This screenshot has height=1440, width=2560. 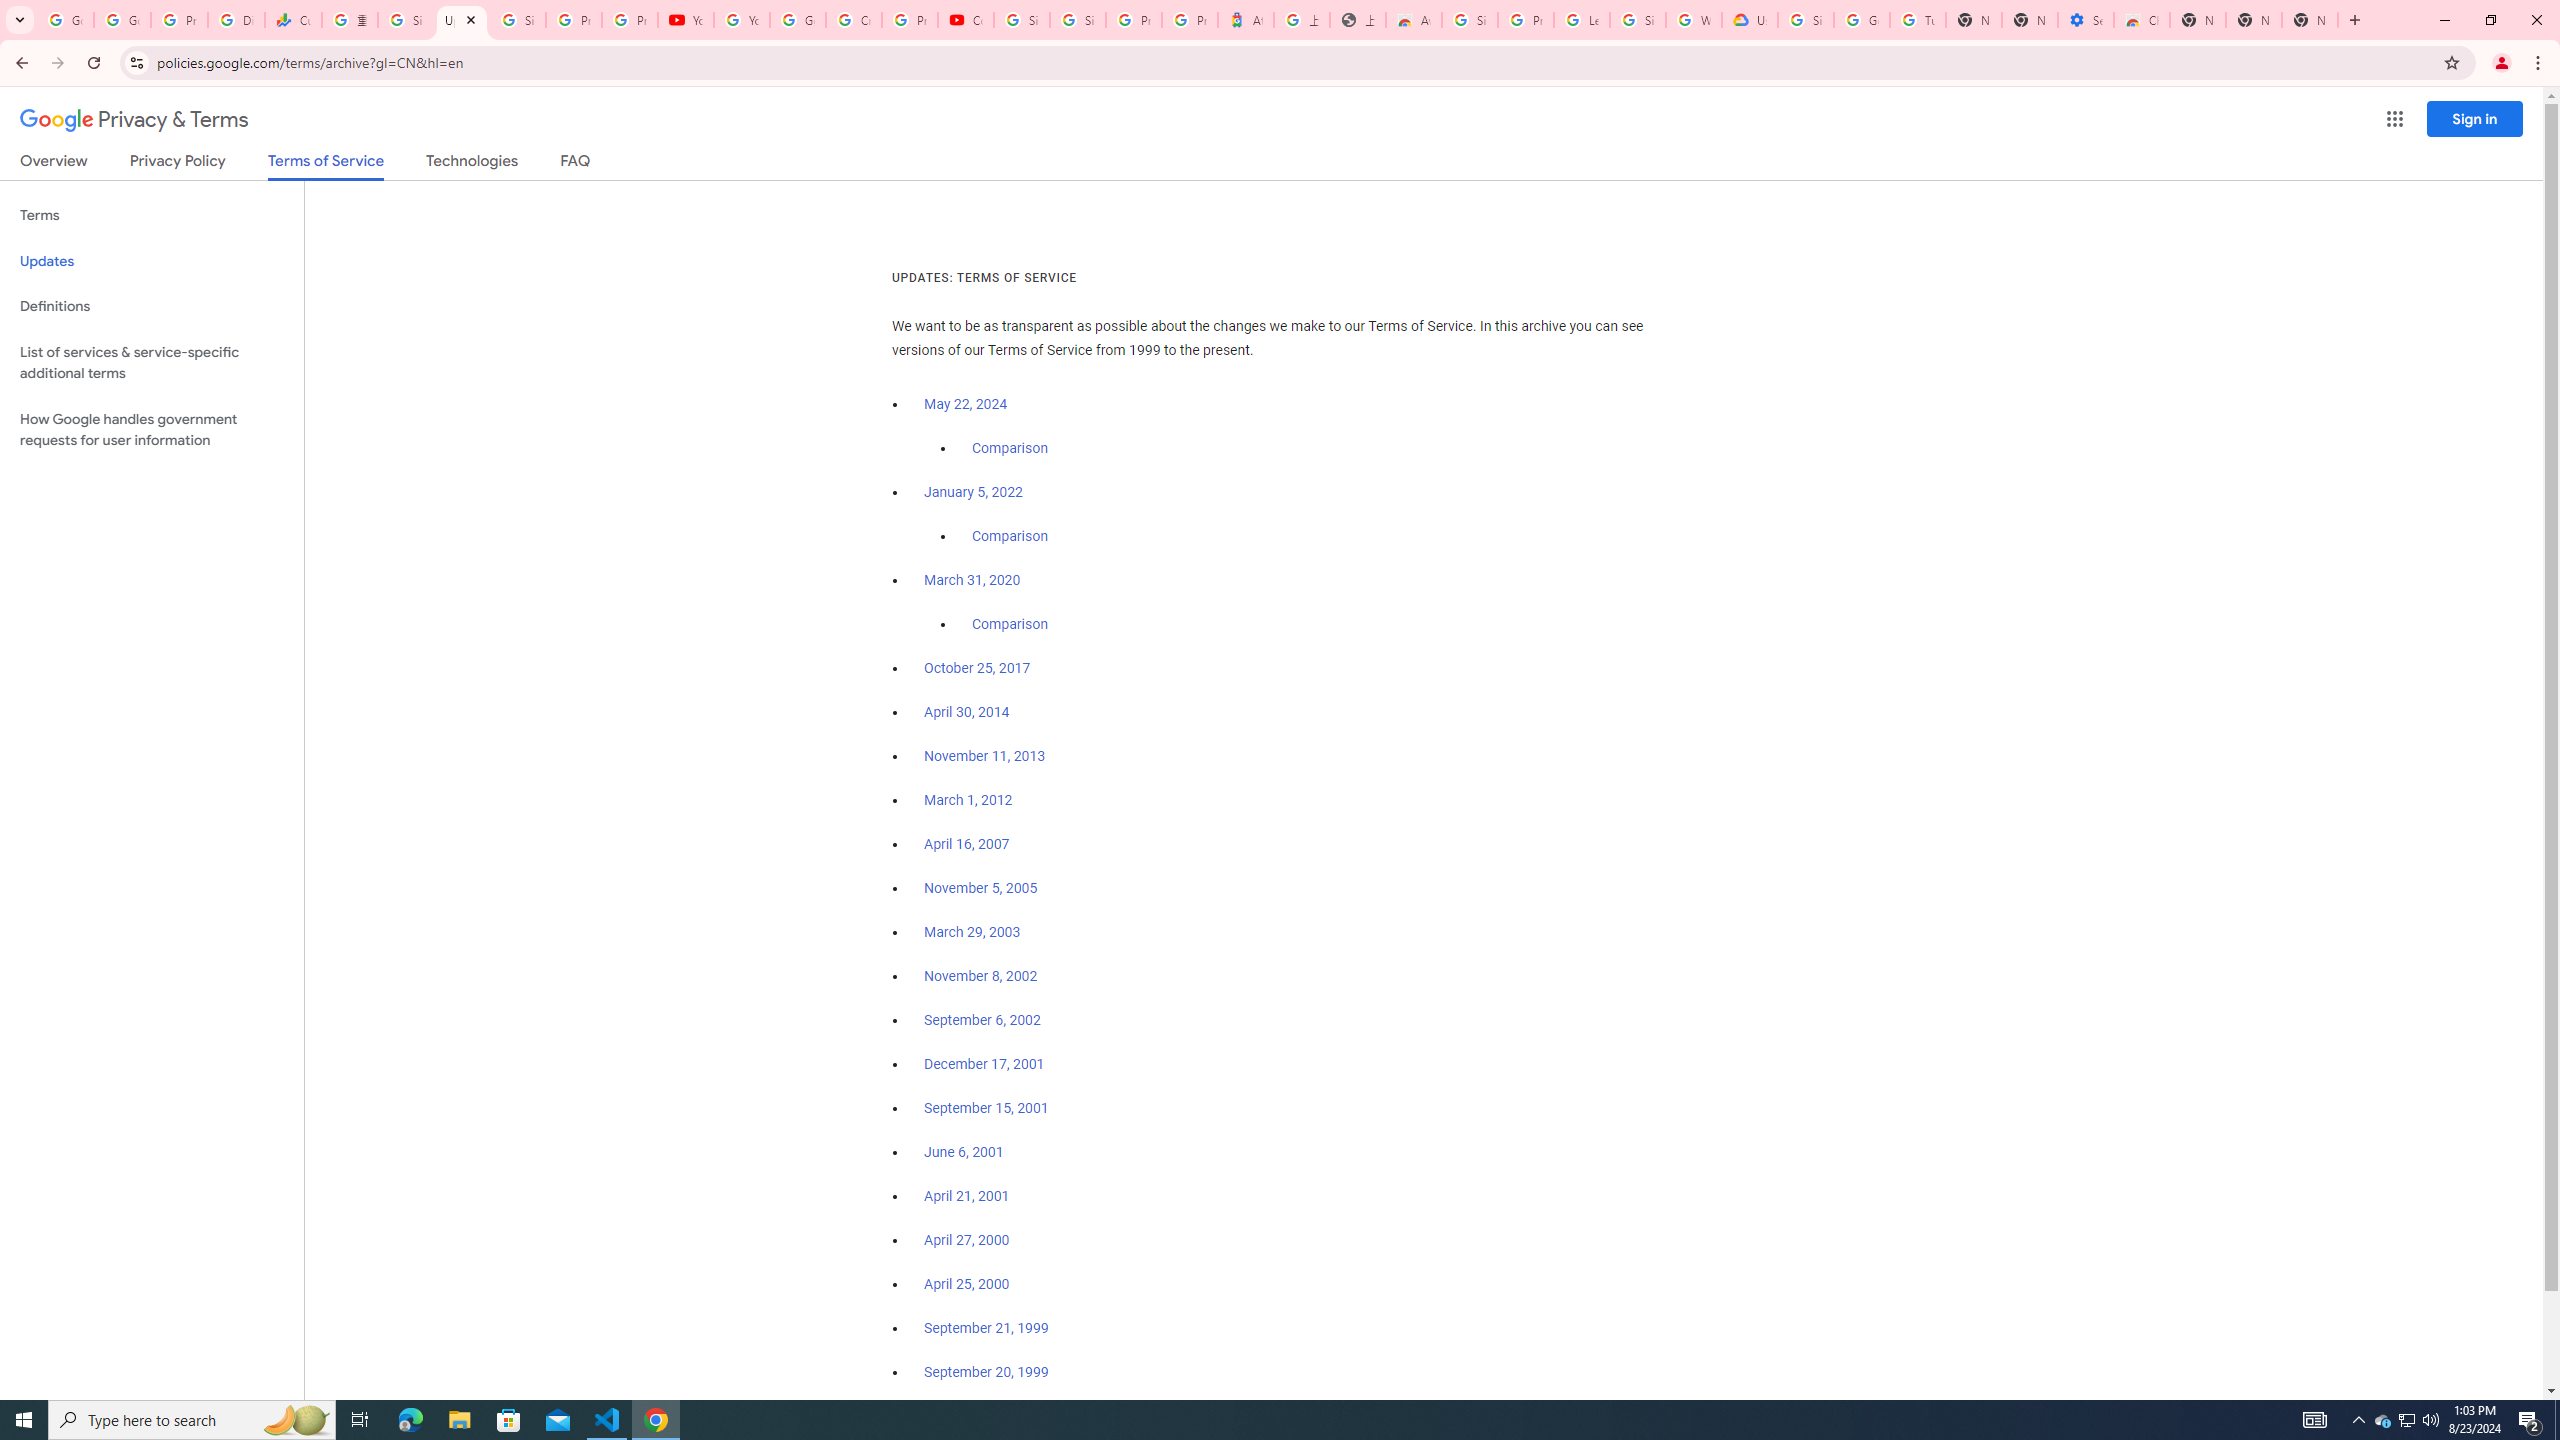 I want to click on April 30, 2014, so click(x=968, y=712).